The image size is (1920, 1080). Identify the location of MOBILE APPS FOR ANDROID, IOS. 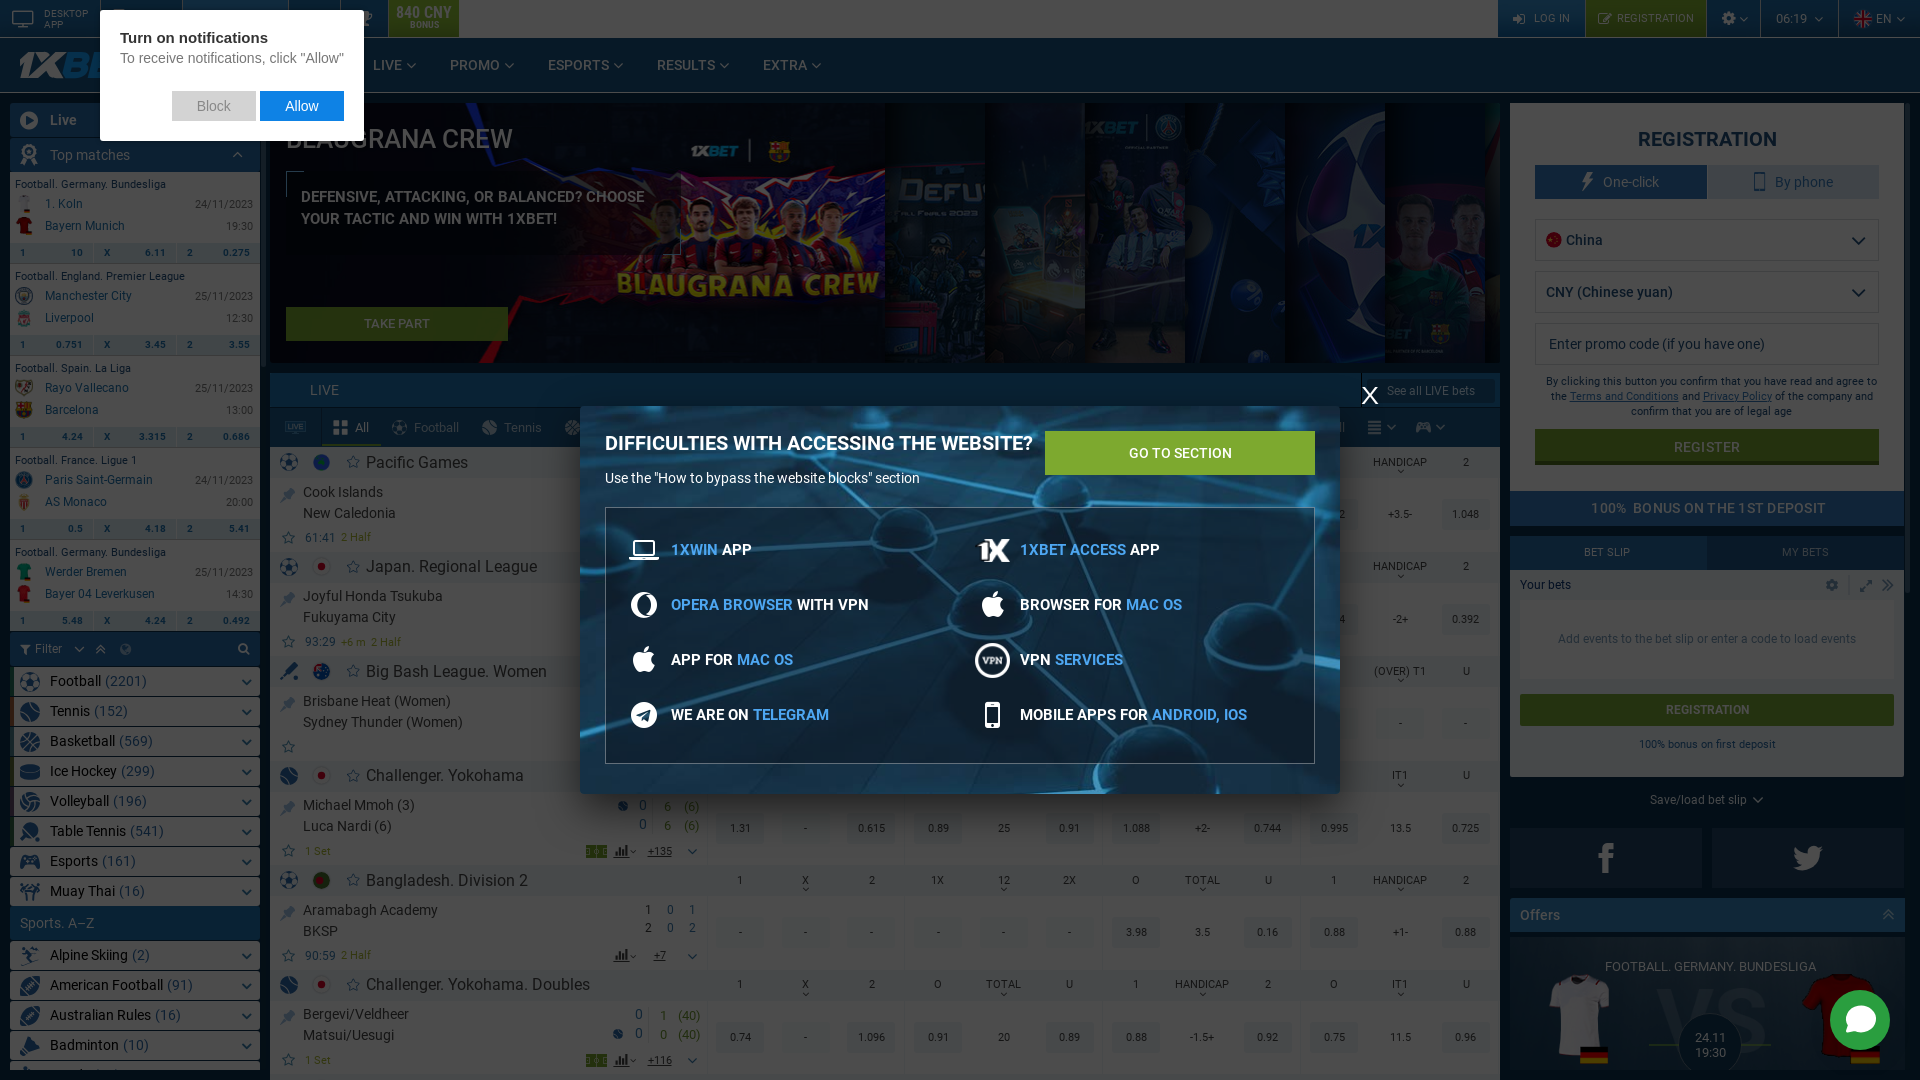
(1134, 715).